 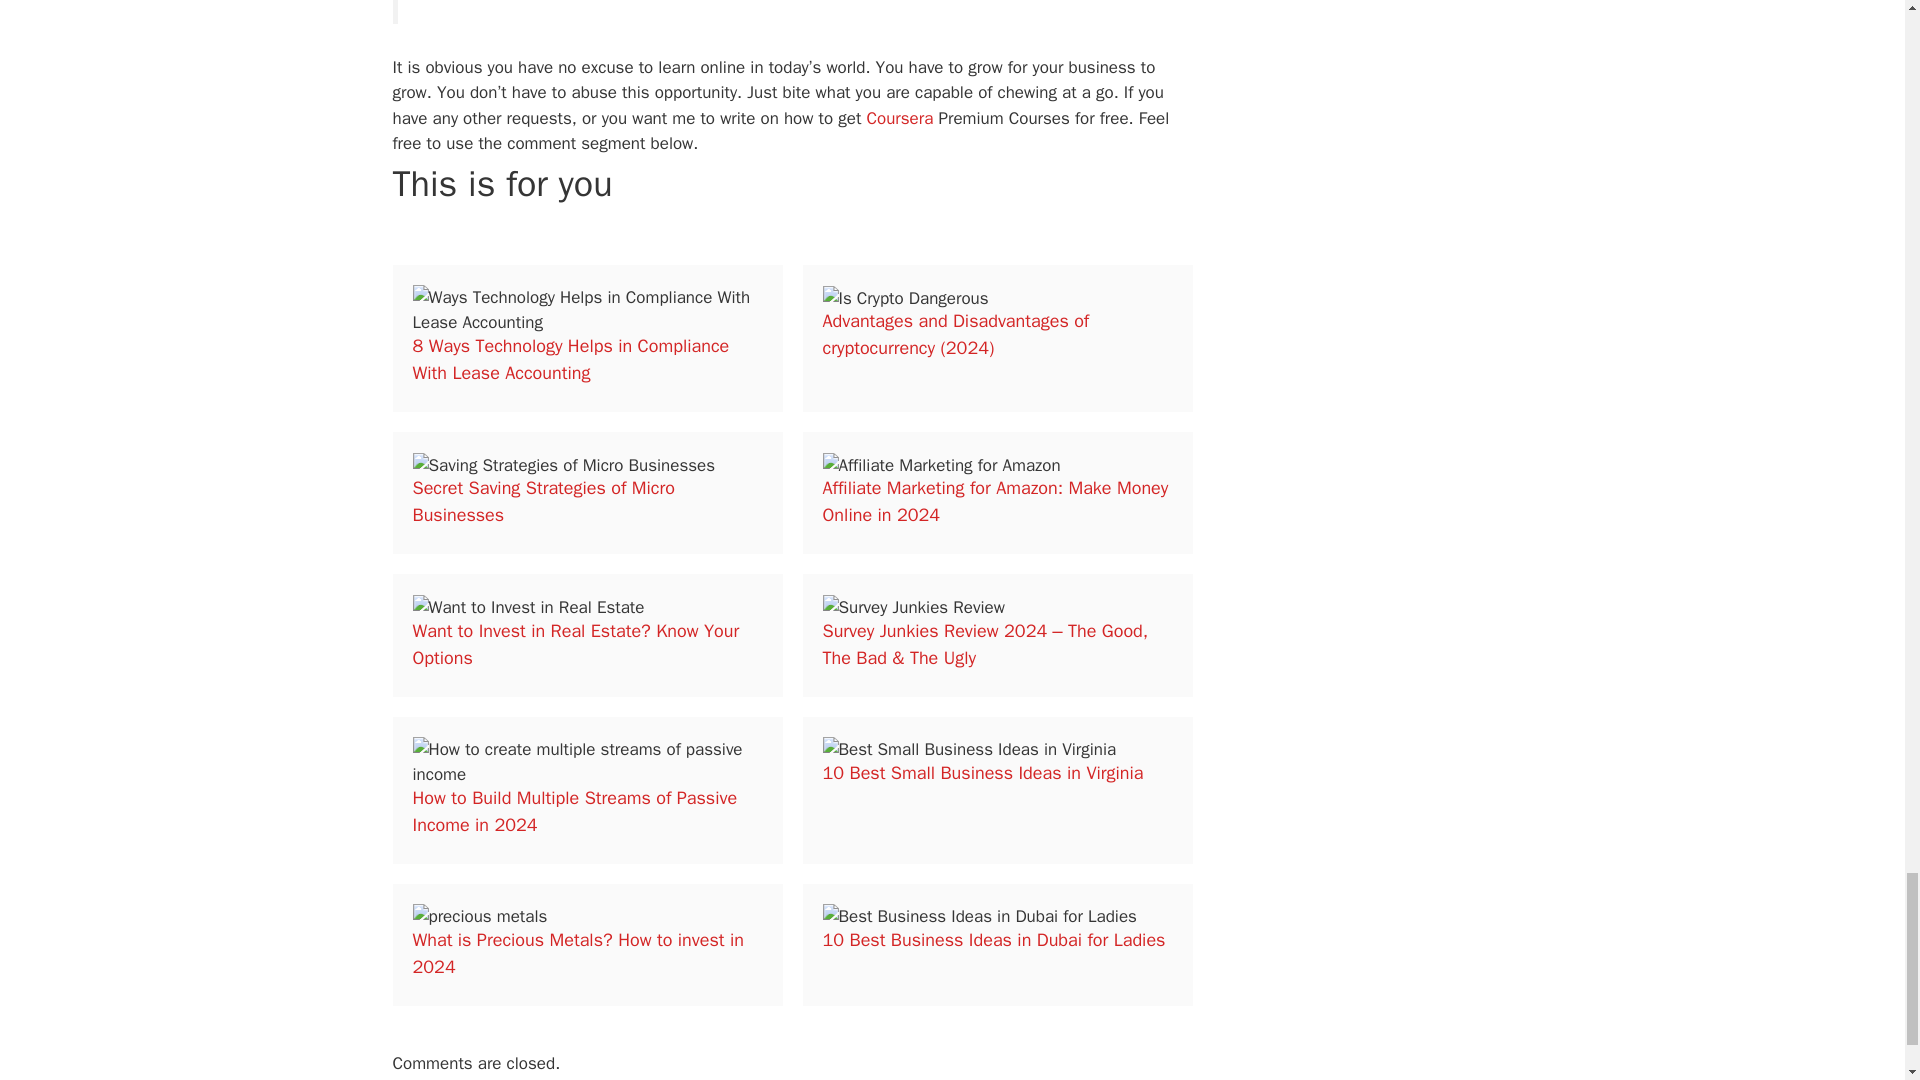 What do you see at coordinates (576, 644) in the screenshot?
I see `Want to Invest in Real Estate? Know Your Options` at bounding box center [576, 644].